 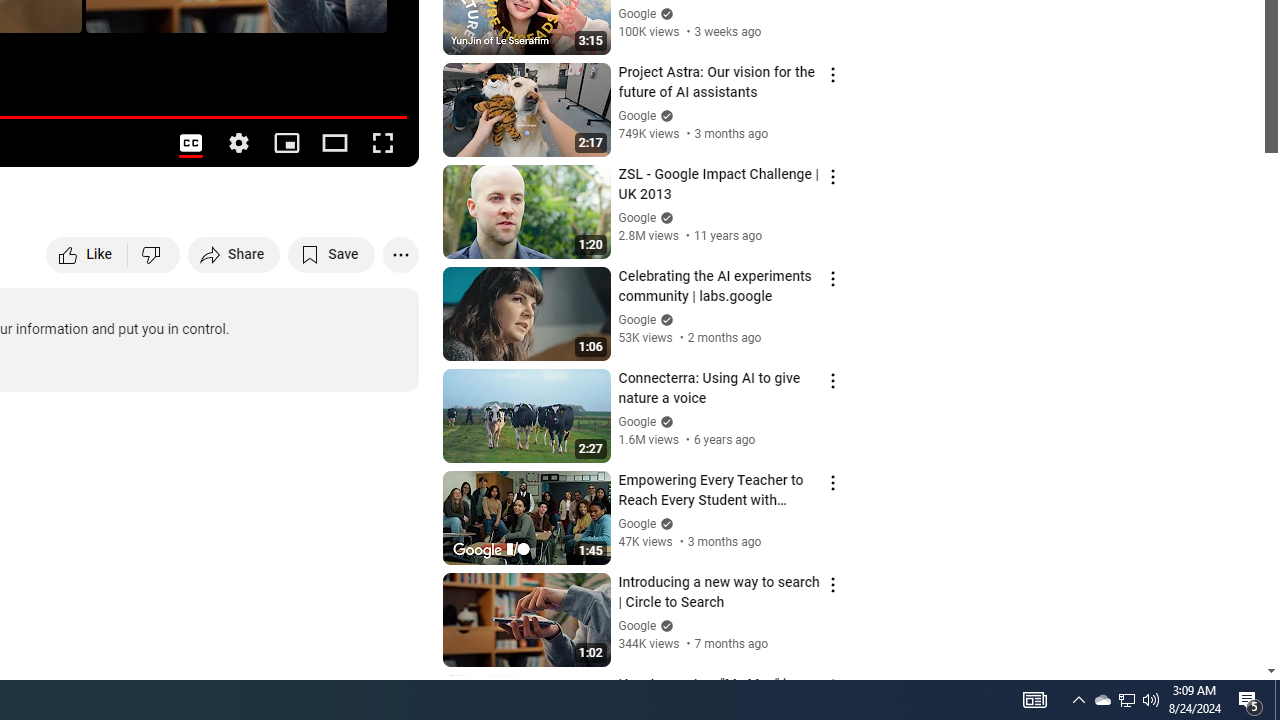 What do you see at coordinates (334, 142) in the screenshot?
I see `Theater mode (t)` at bounding box center [334, 142].